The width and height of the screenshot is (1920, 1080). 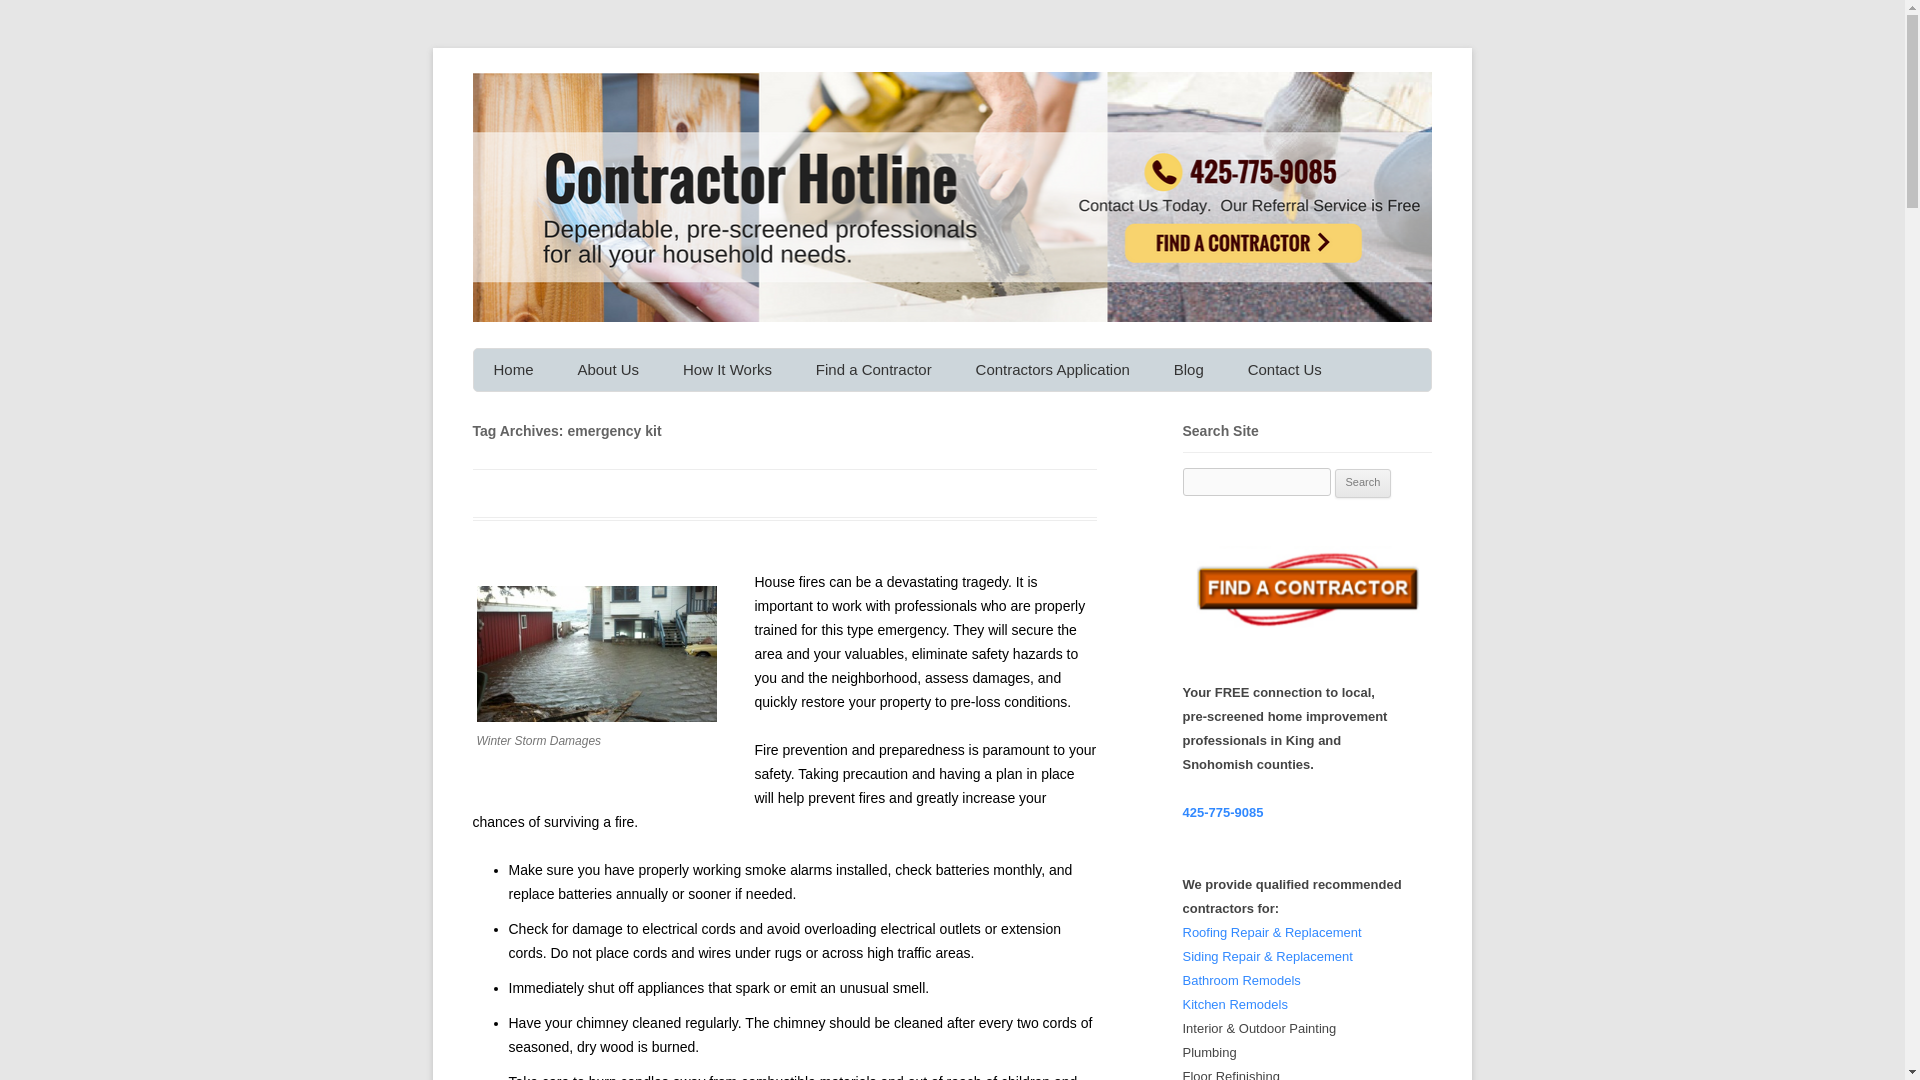 What do you see at coordinates (1285, 369) in the screenshot?
I see `Contact Us` at bounding box center [1285, 369].